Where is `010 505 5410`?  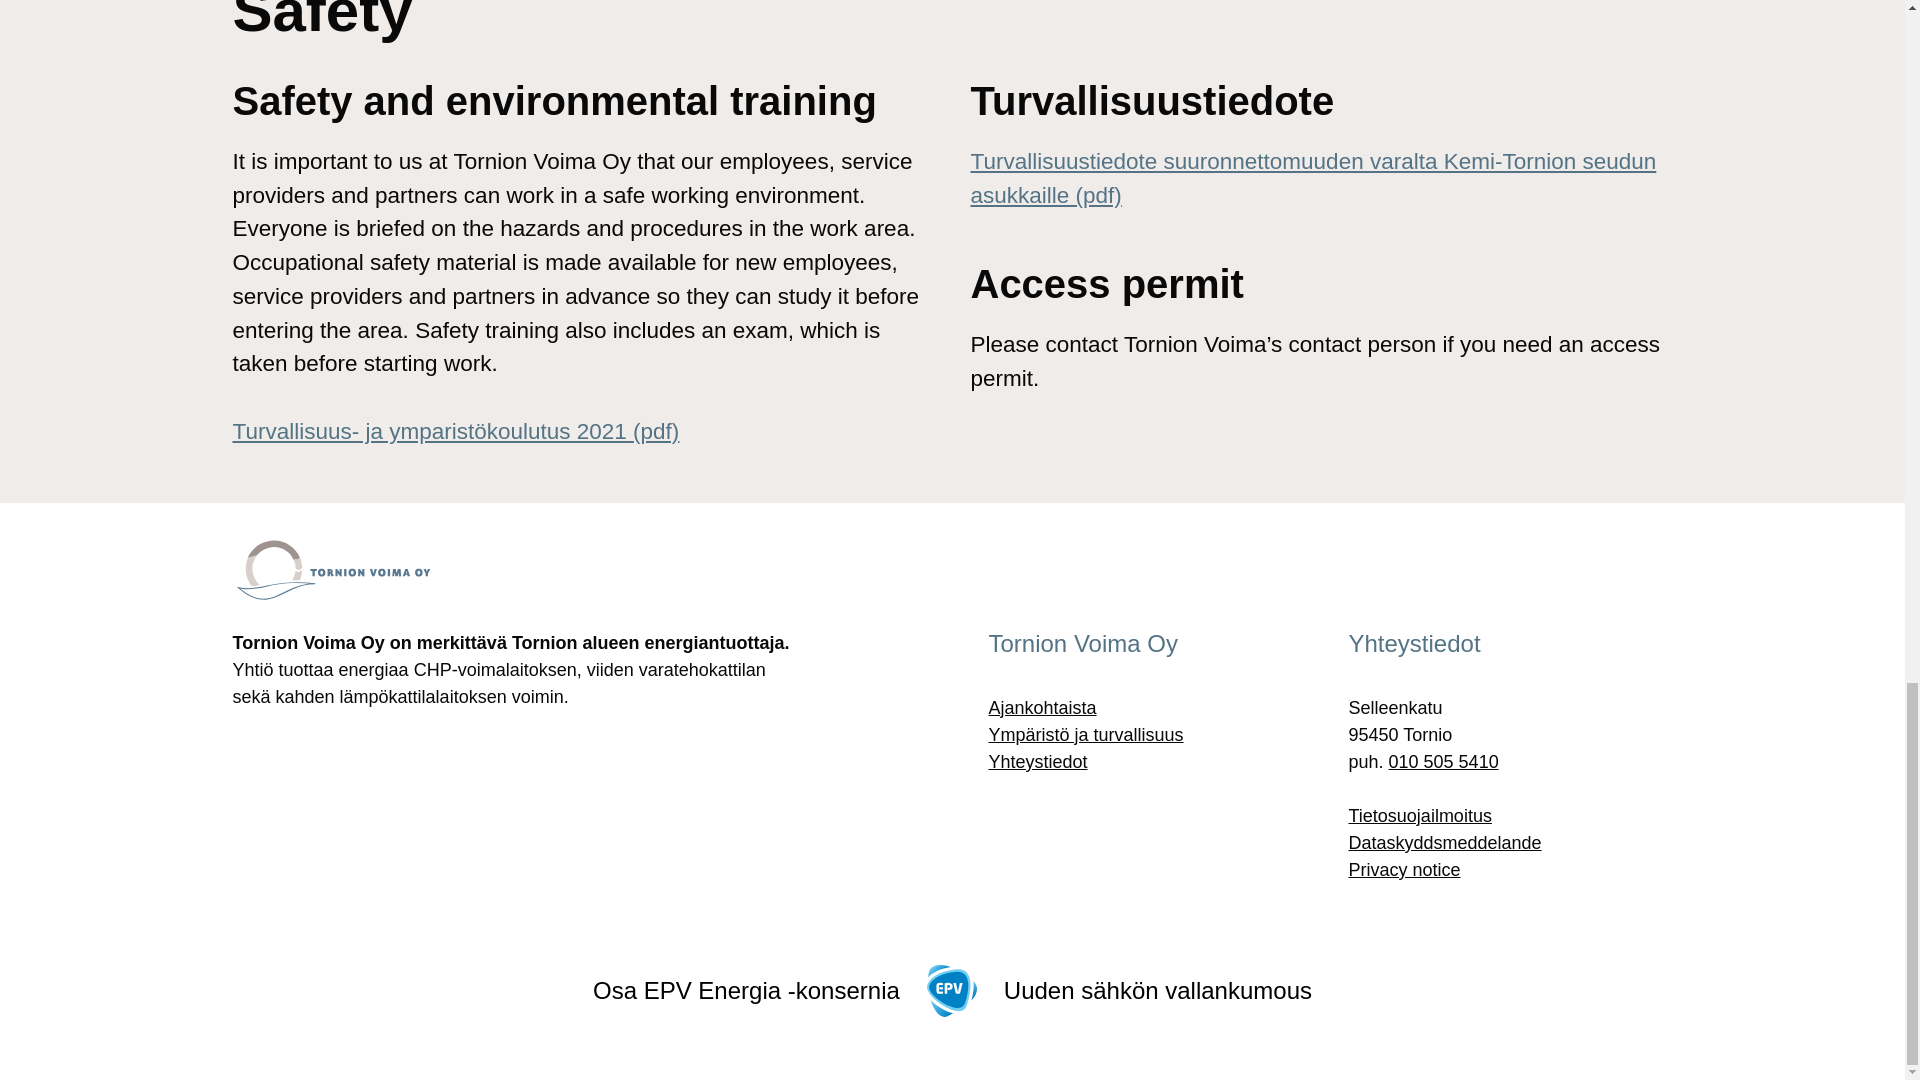 010 505 5410 is located at coordinates (1444, 762).